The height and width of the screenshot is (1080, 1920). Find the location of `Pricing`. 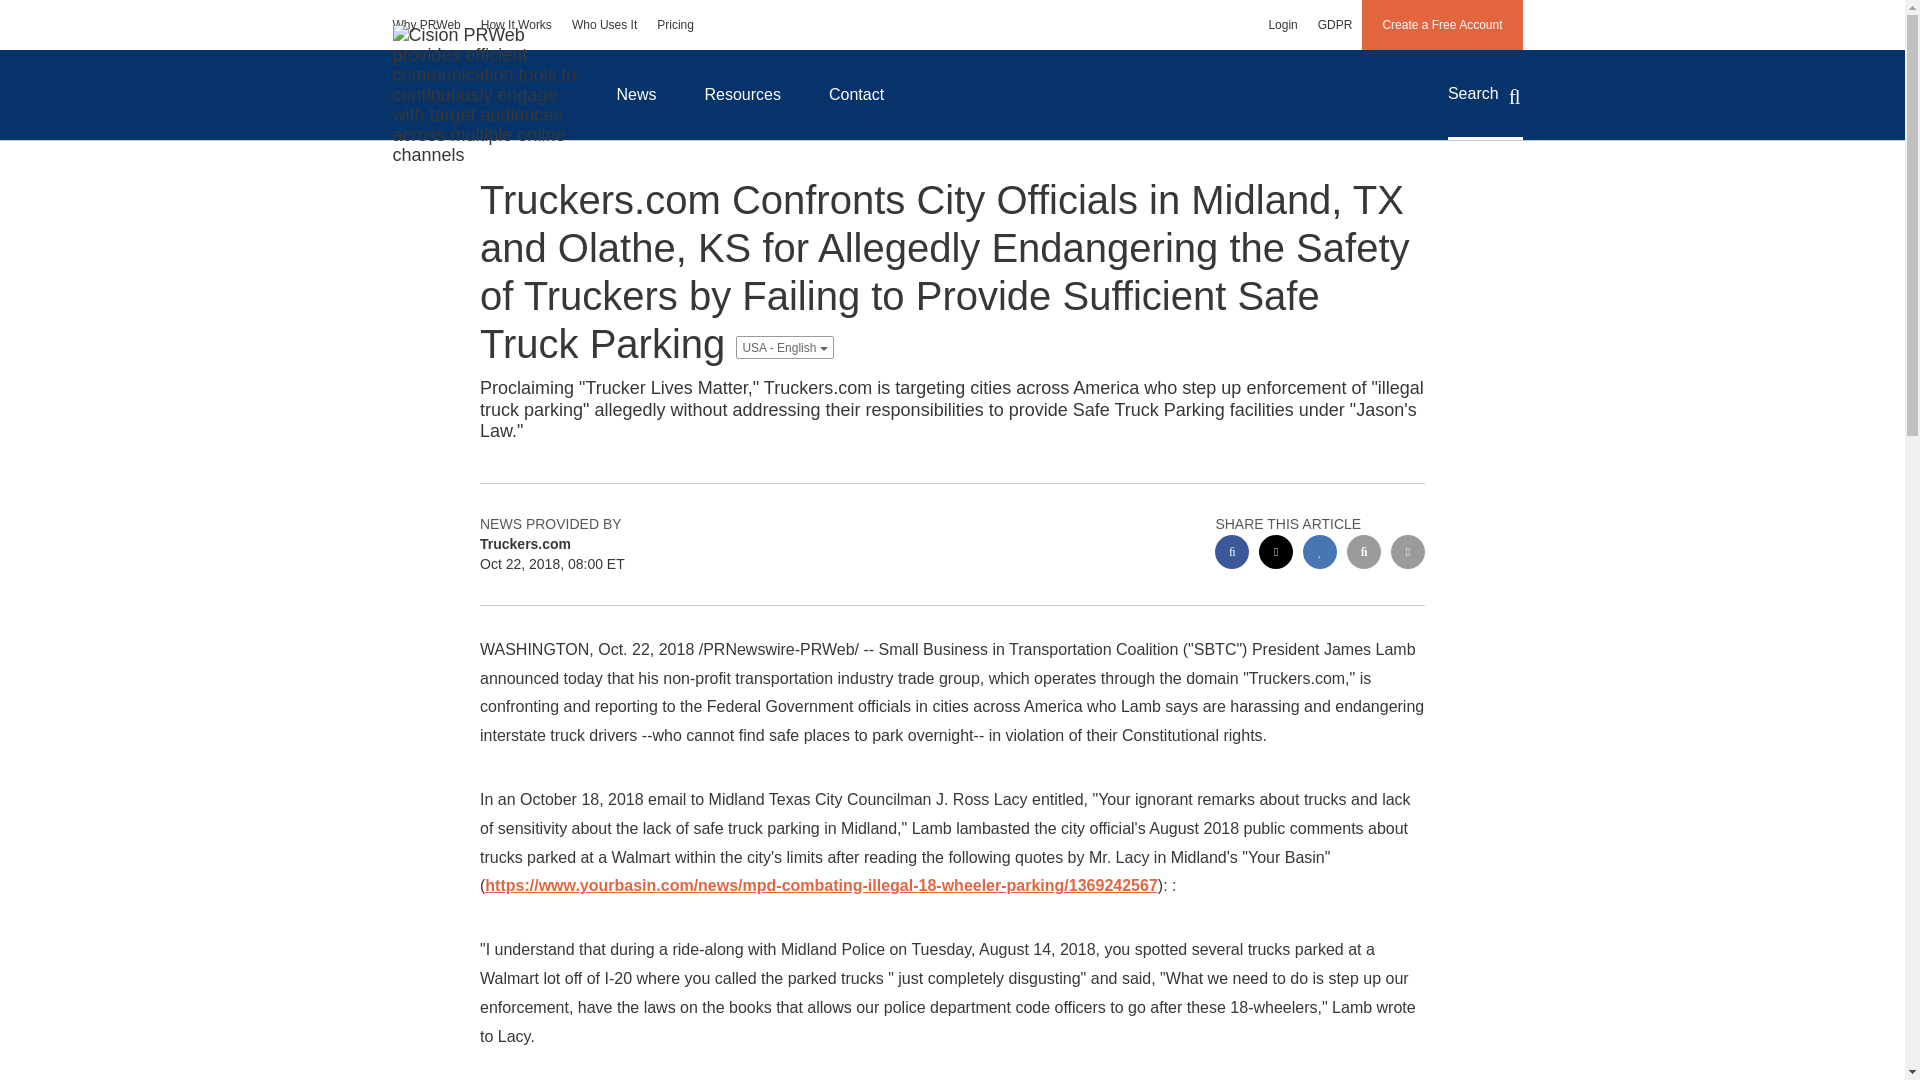

Pricing is located at coordinates (676, 24).